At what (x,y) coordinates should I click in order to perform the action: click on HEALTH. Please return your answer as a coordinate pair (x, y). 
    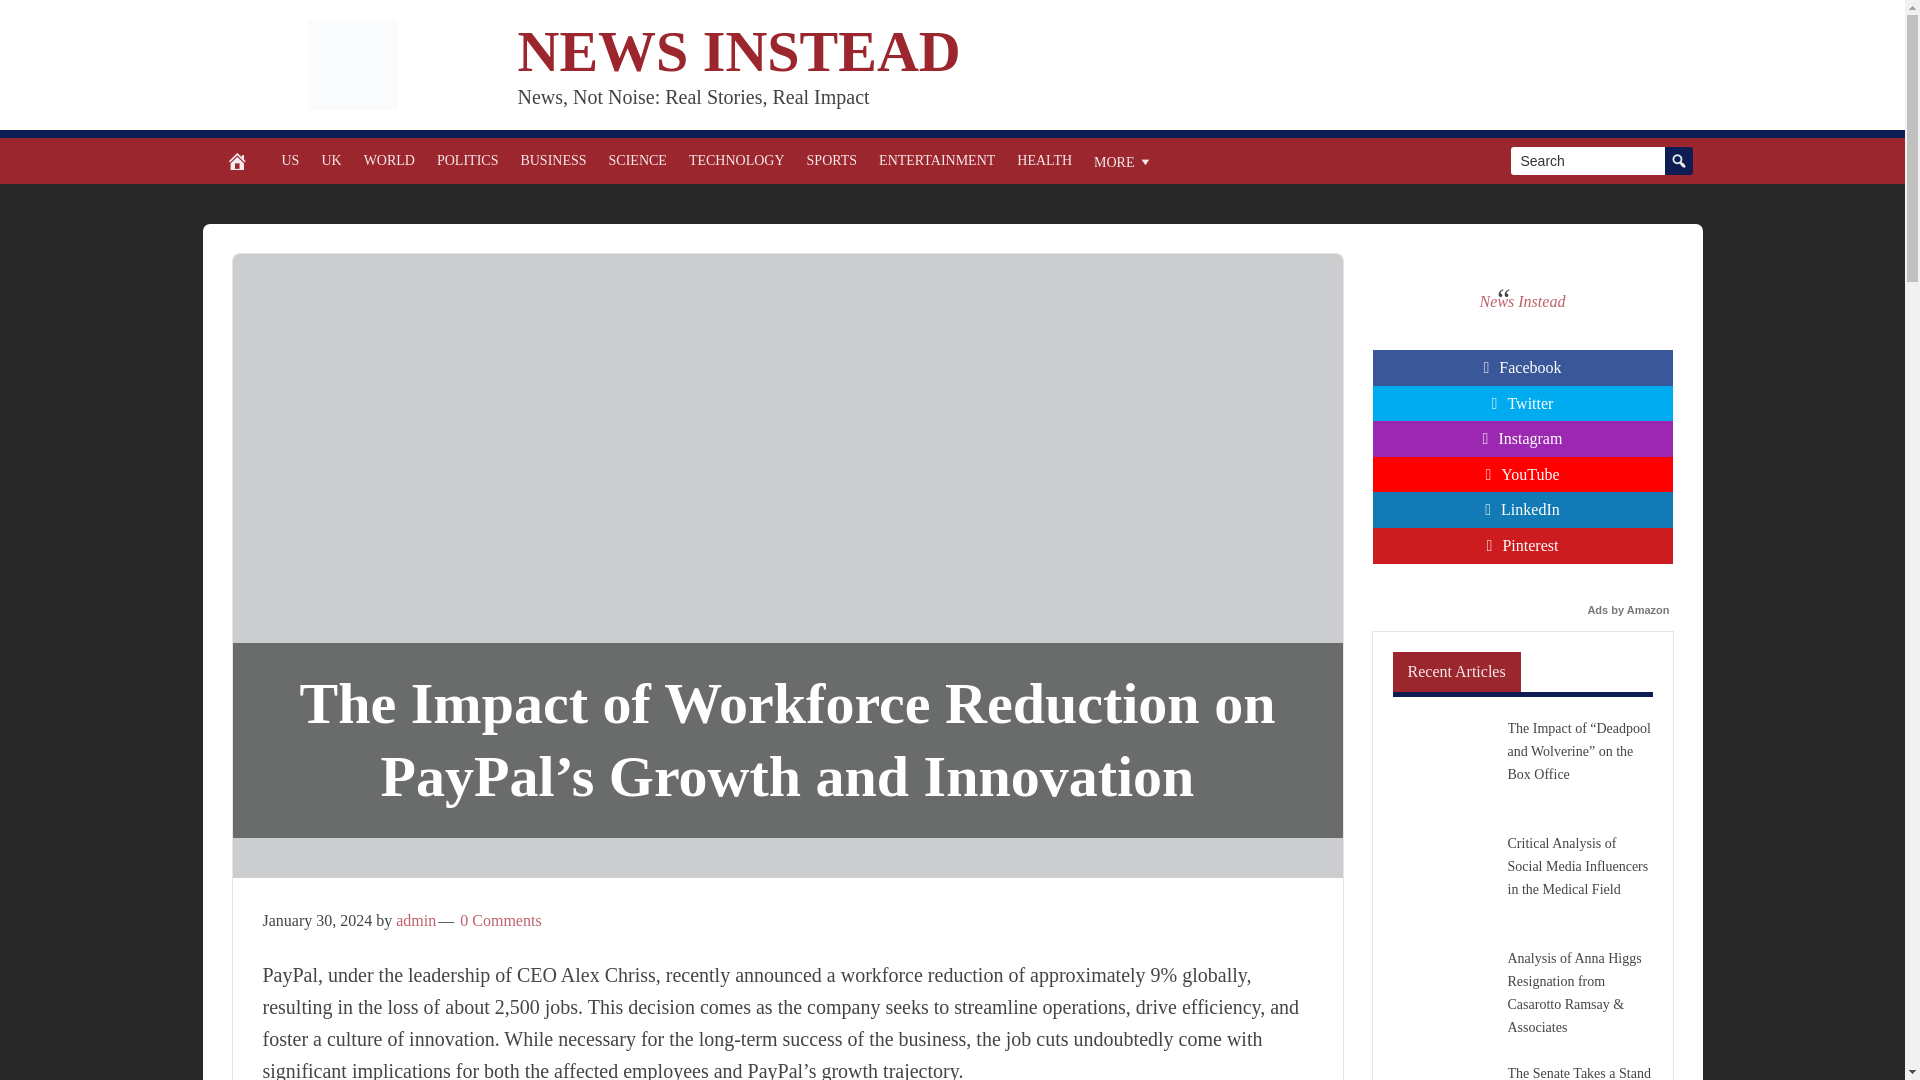
    Looking at the image, I should click on (1044, 160).